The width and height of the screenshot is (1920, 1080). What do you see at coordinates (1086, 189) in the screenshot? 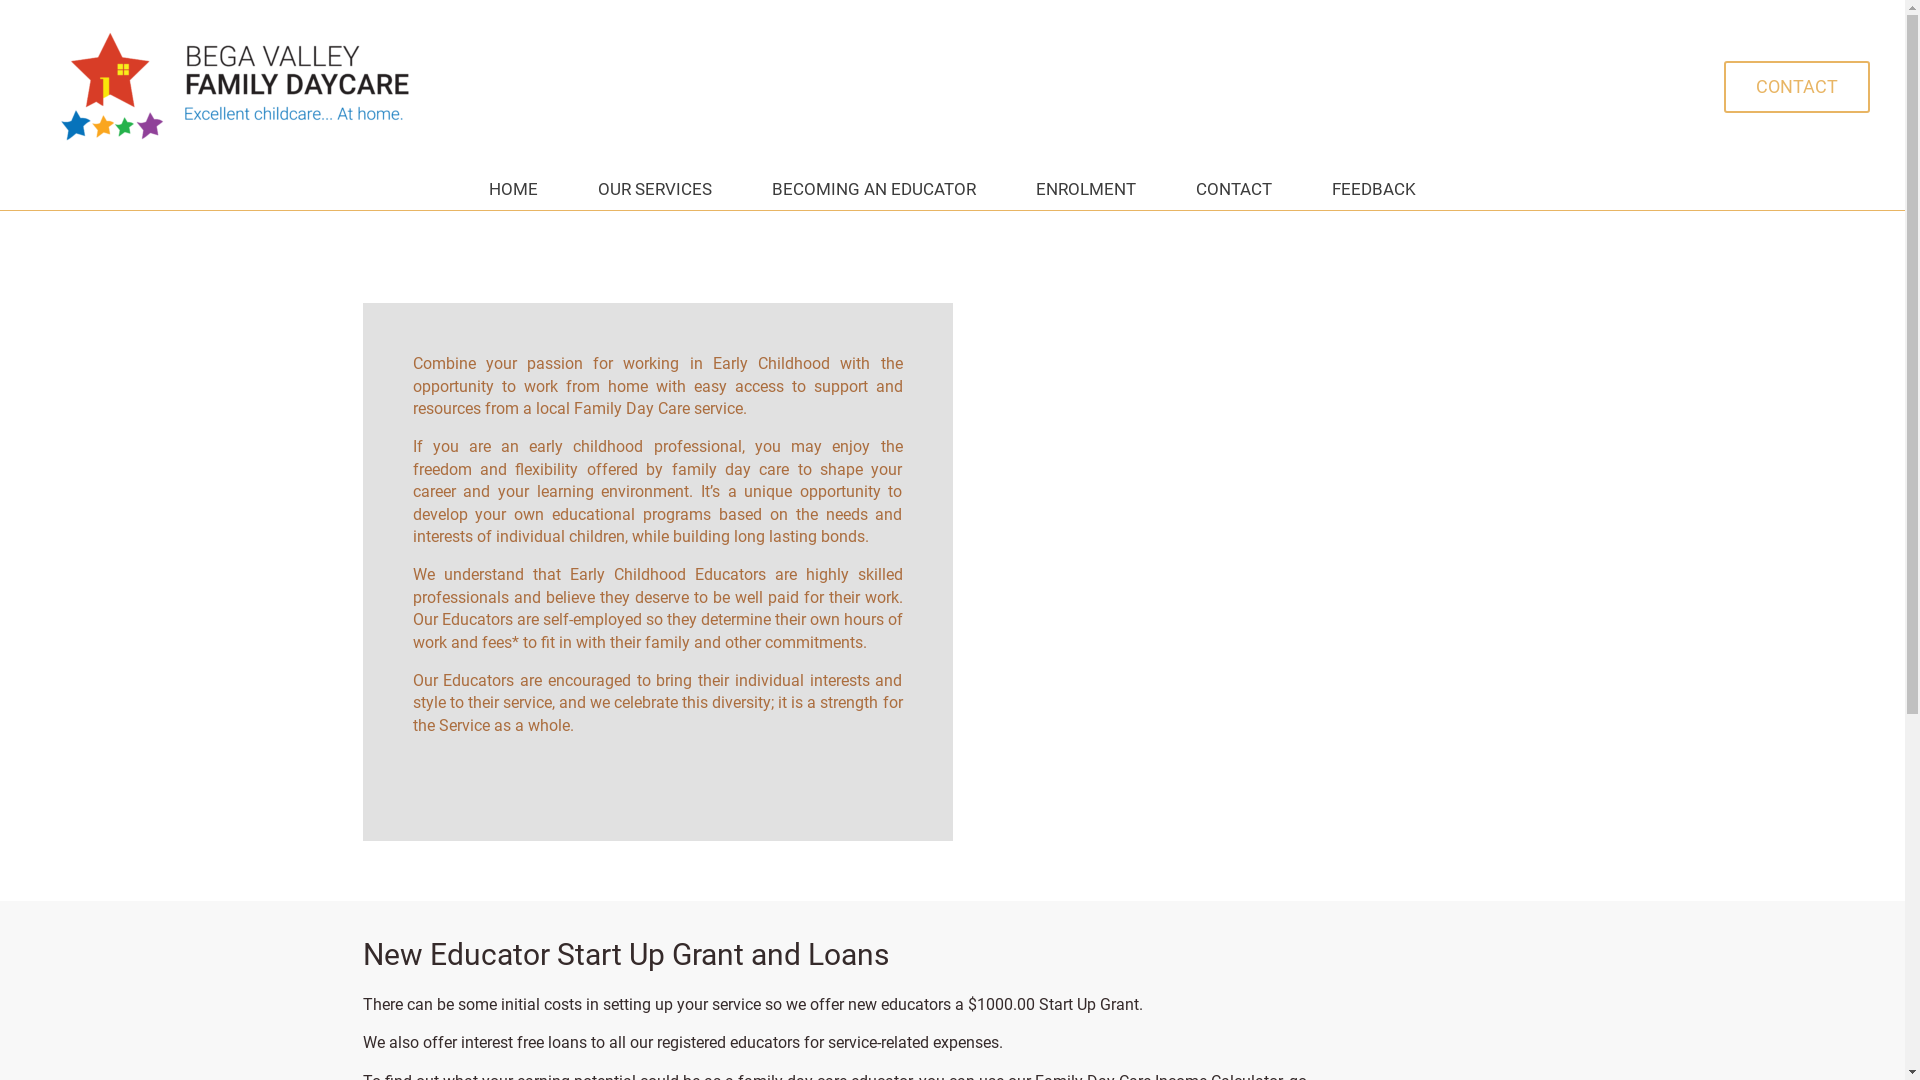
I see `ENROLMENT` at bounding box center [1086, 189].